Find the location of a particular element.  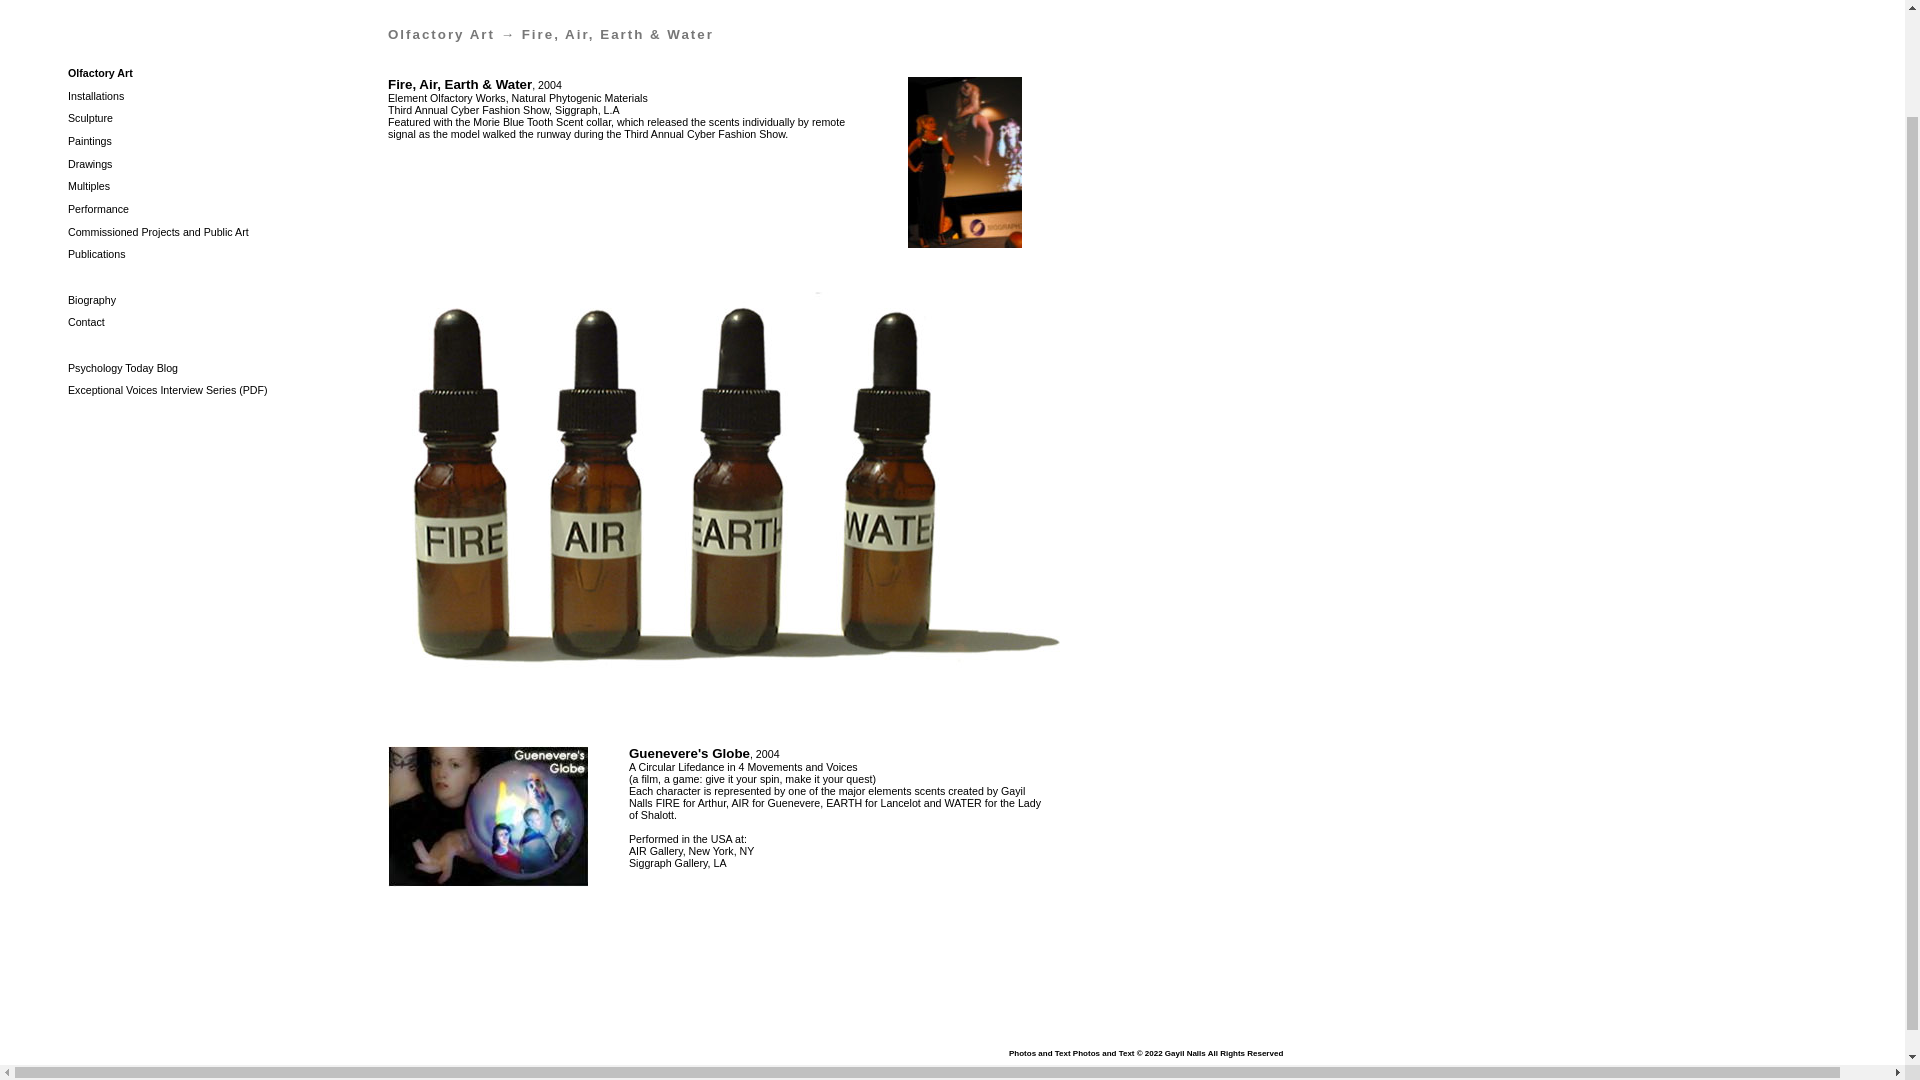

Installations is located at coordinates (96, 95).